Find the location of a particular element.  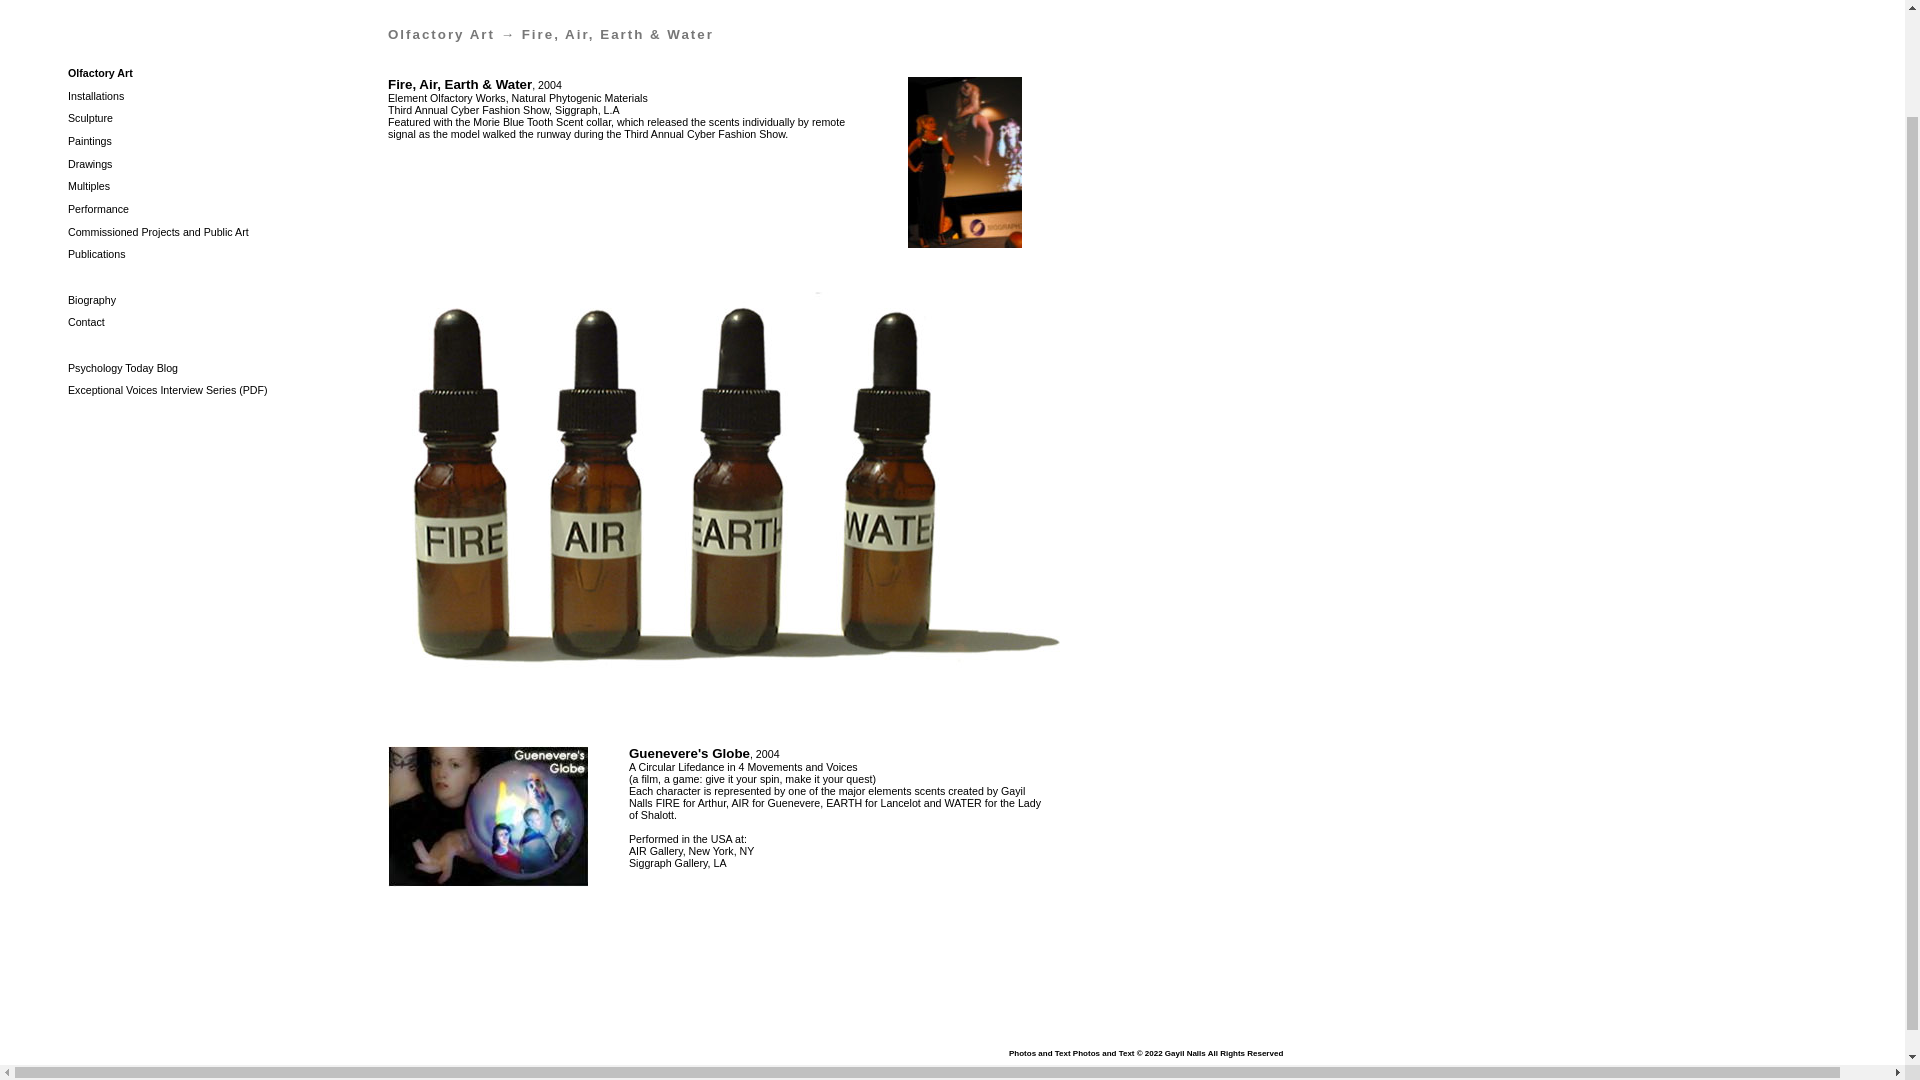

Installations is located at coordinates (96, 95).